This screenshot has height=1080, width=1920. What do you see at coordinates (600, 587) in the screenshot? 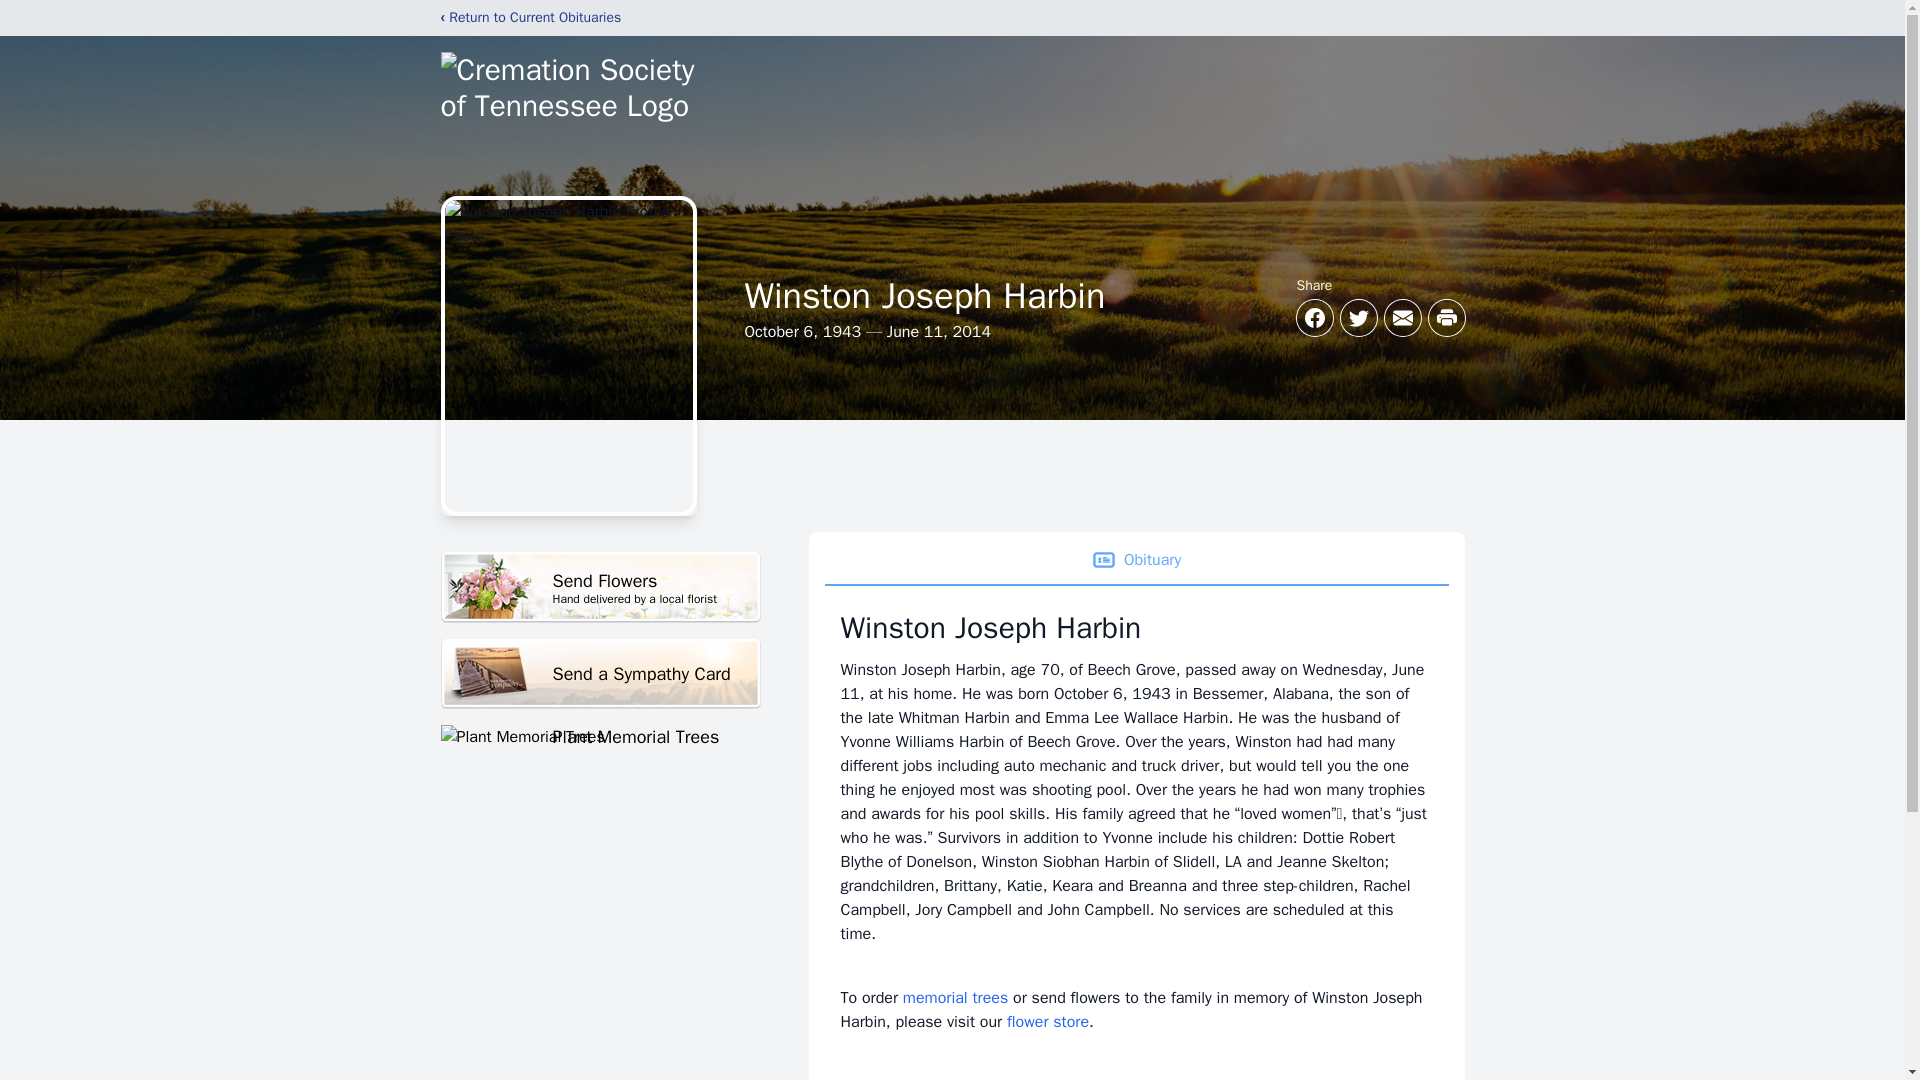
I see `Send a Sympathy Card` at bounding box center [600, 587].